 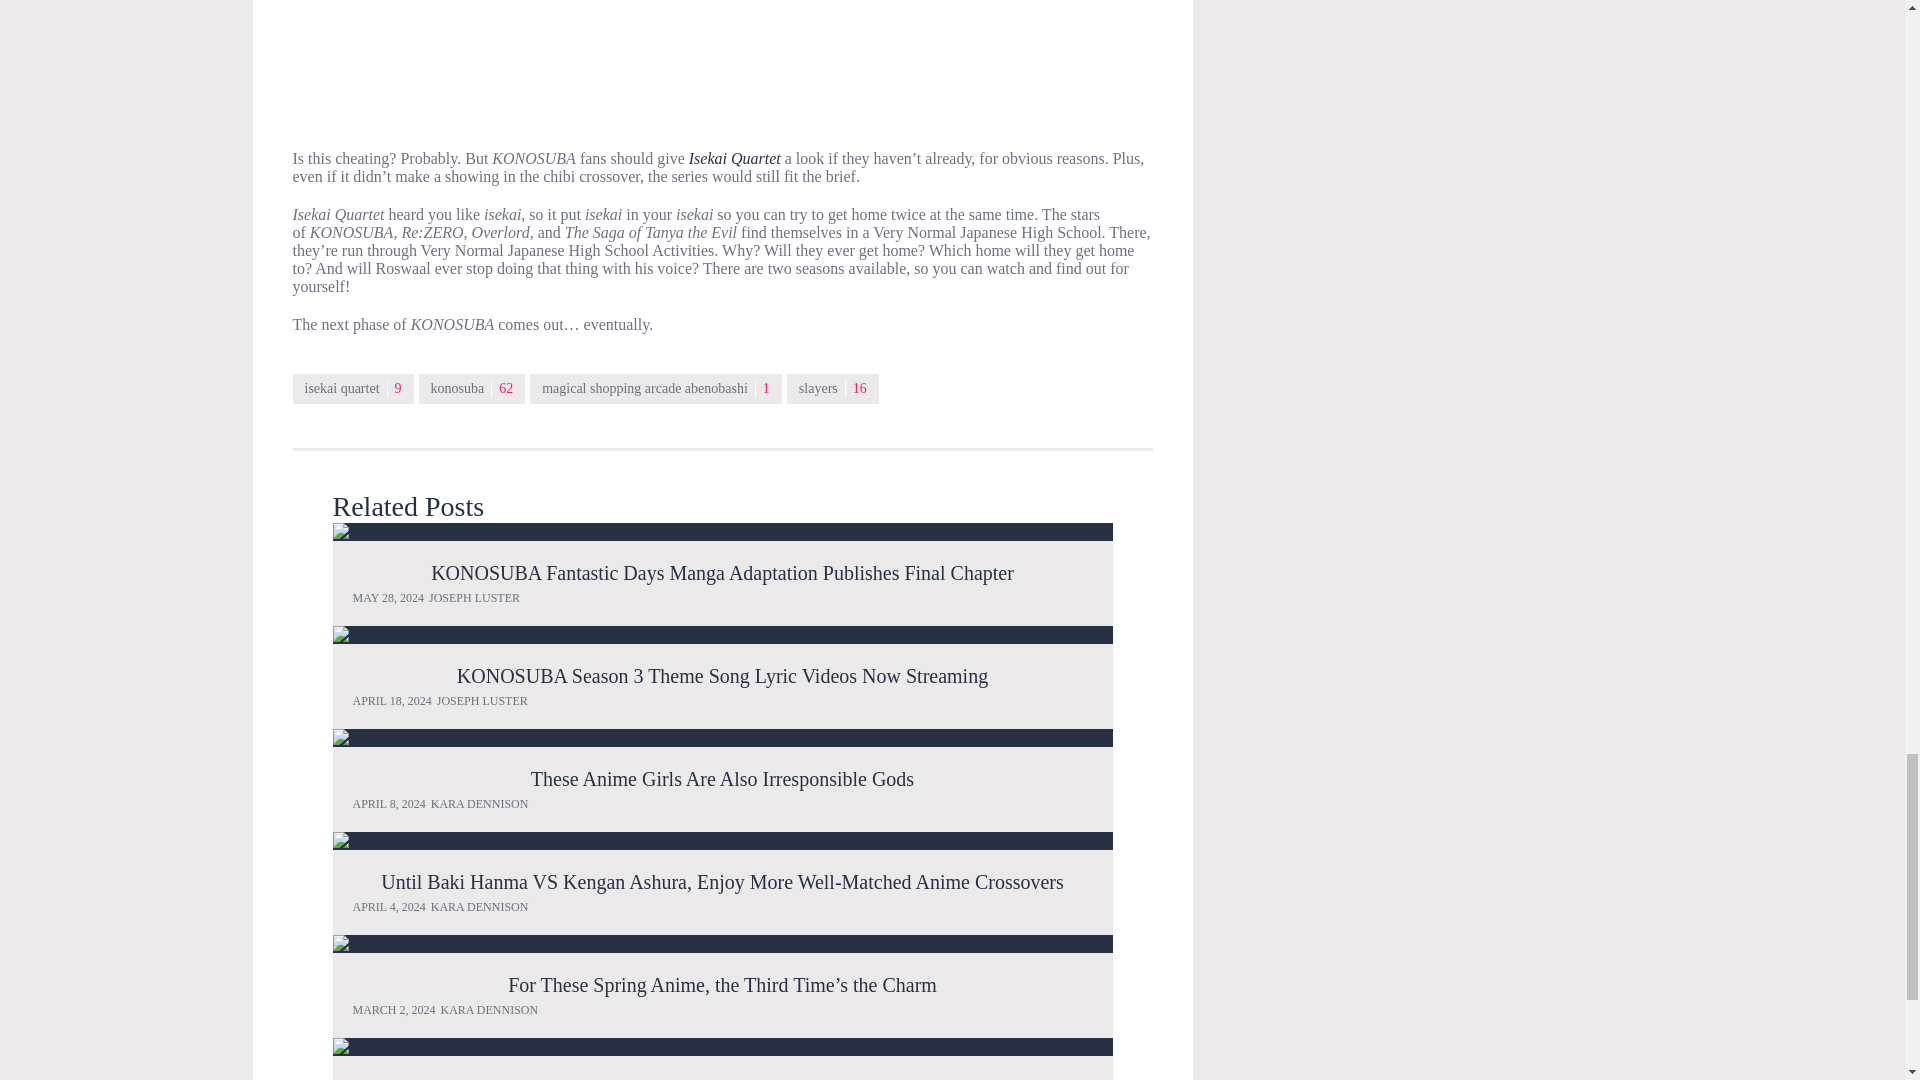 What do you see at coordinates (722, 634) in the screenshot?
I see `KONOSUBA Season 3 Theme Song Lyric Videos Now Streaming` at bounding box center [722, 634].